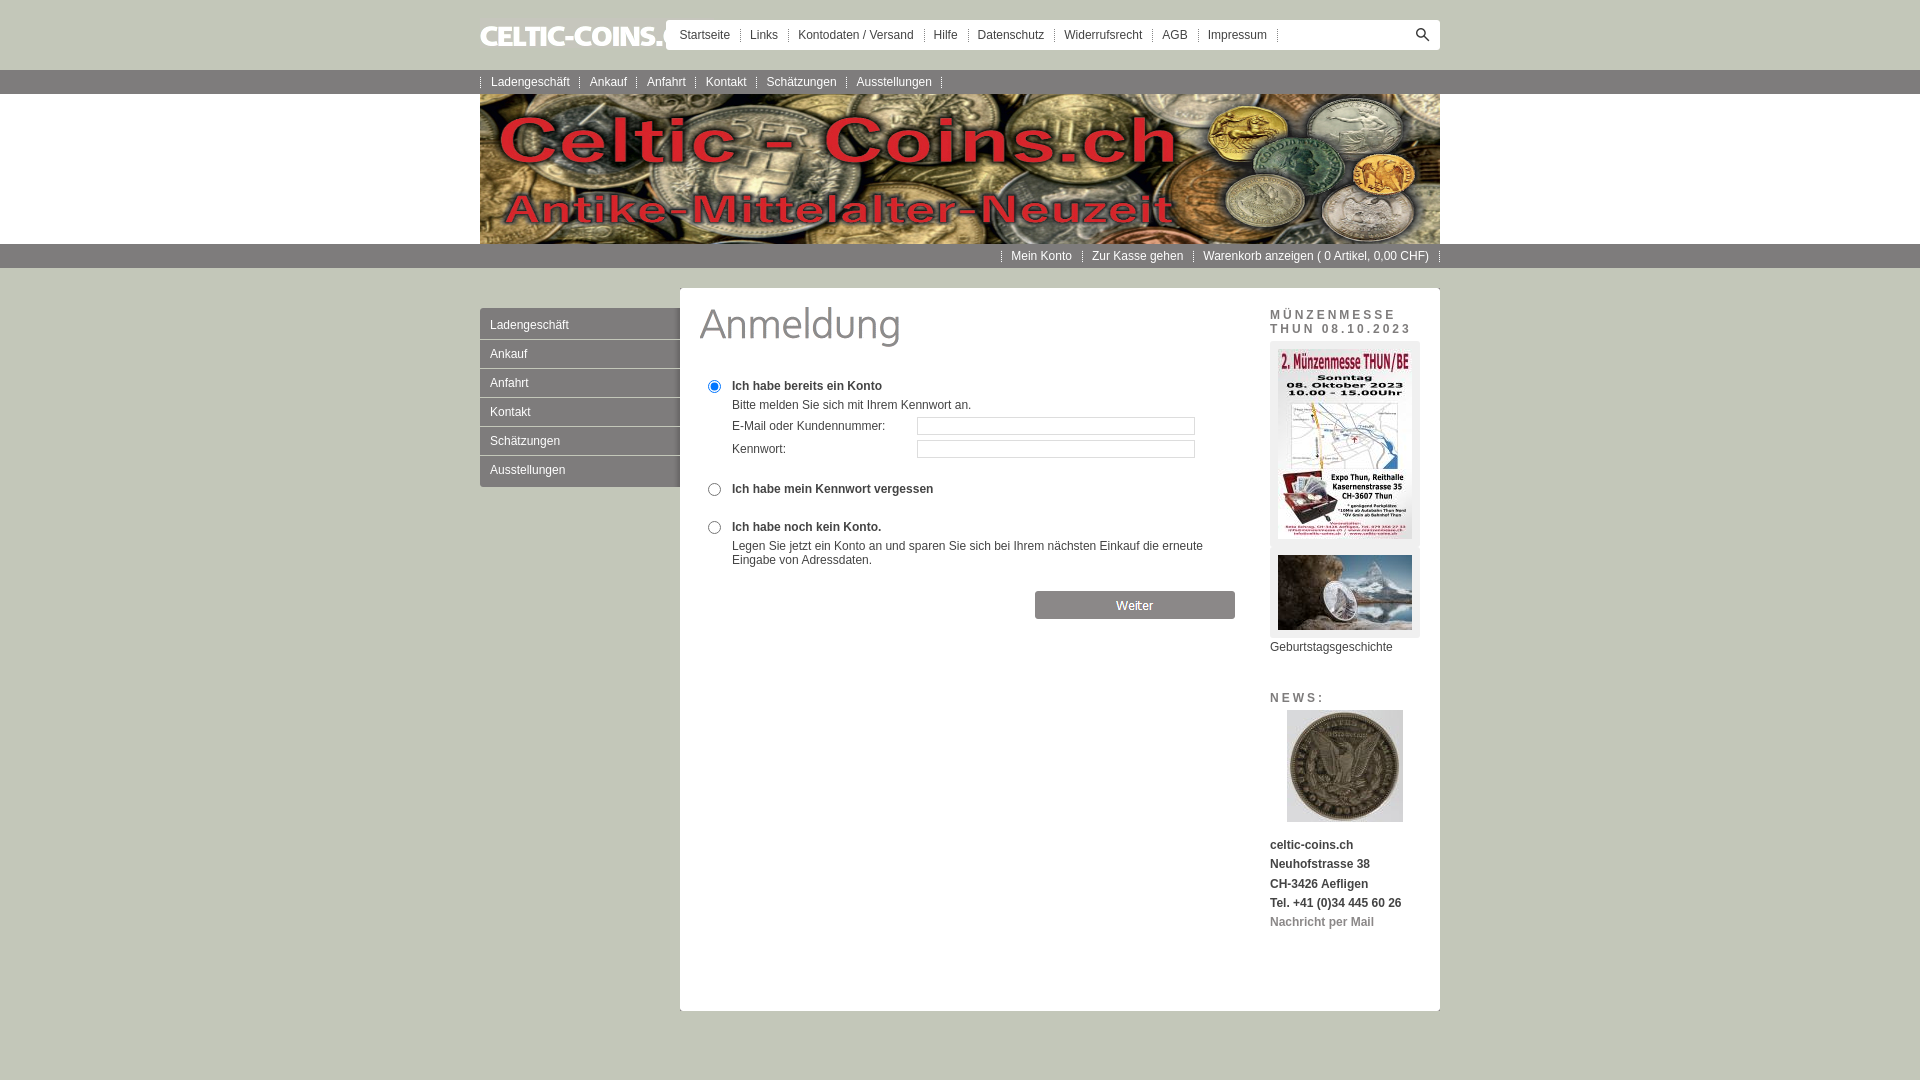  What do you see at coordinates (580, 354) in the screenshot?
I see `Ankauf` at bounding box center [580, 354].